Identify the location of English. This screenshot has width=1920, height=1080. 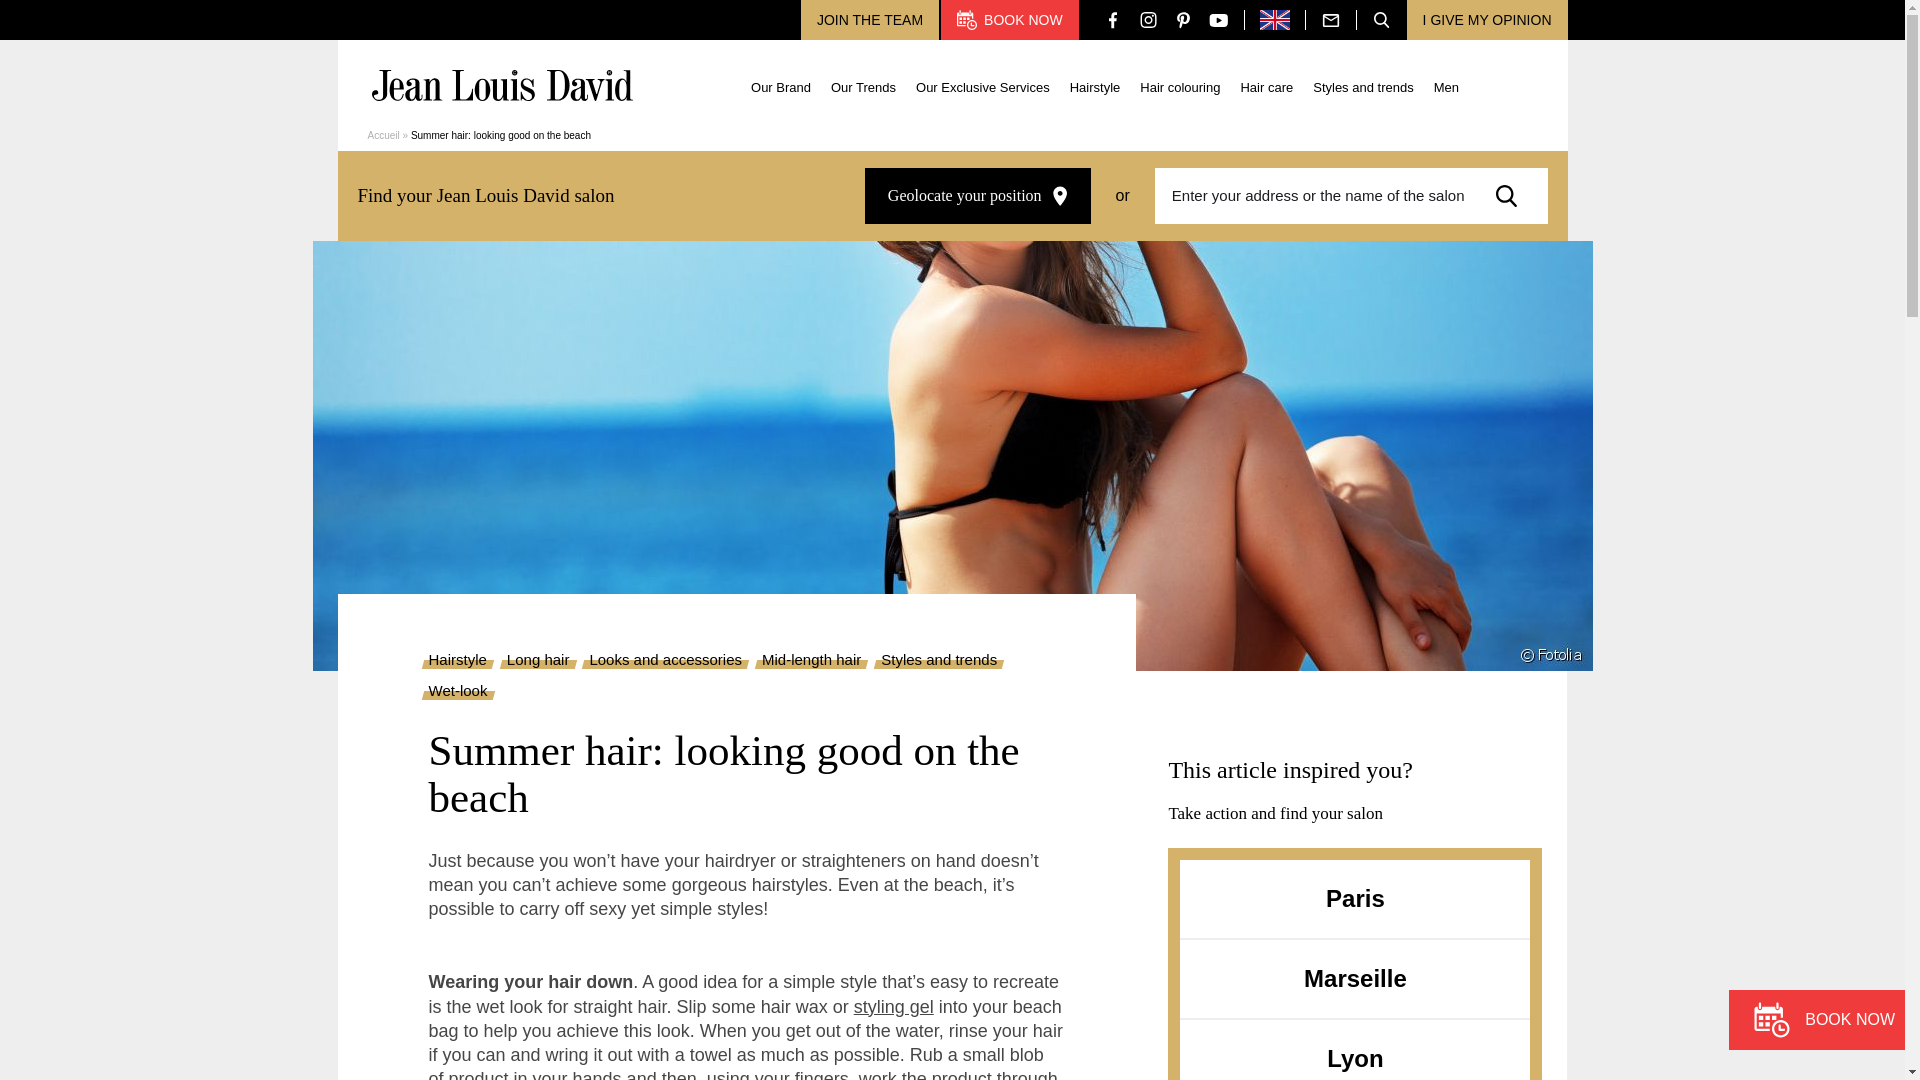
(1274, 20).